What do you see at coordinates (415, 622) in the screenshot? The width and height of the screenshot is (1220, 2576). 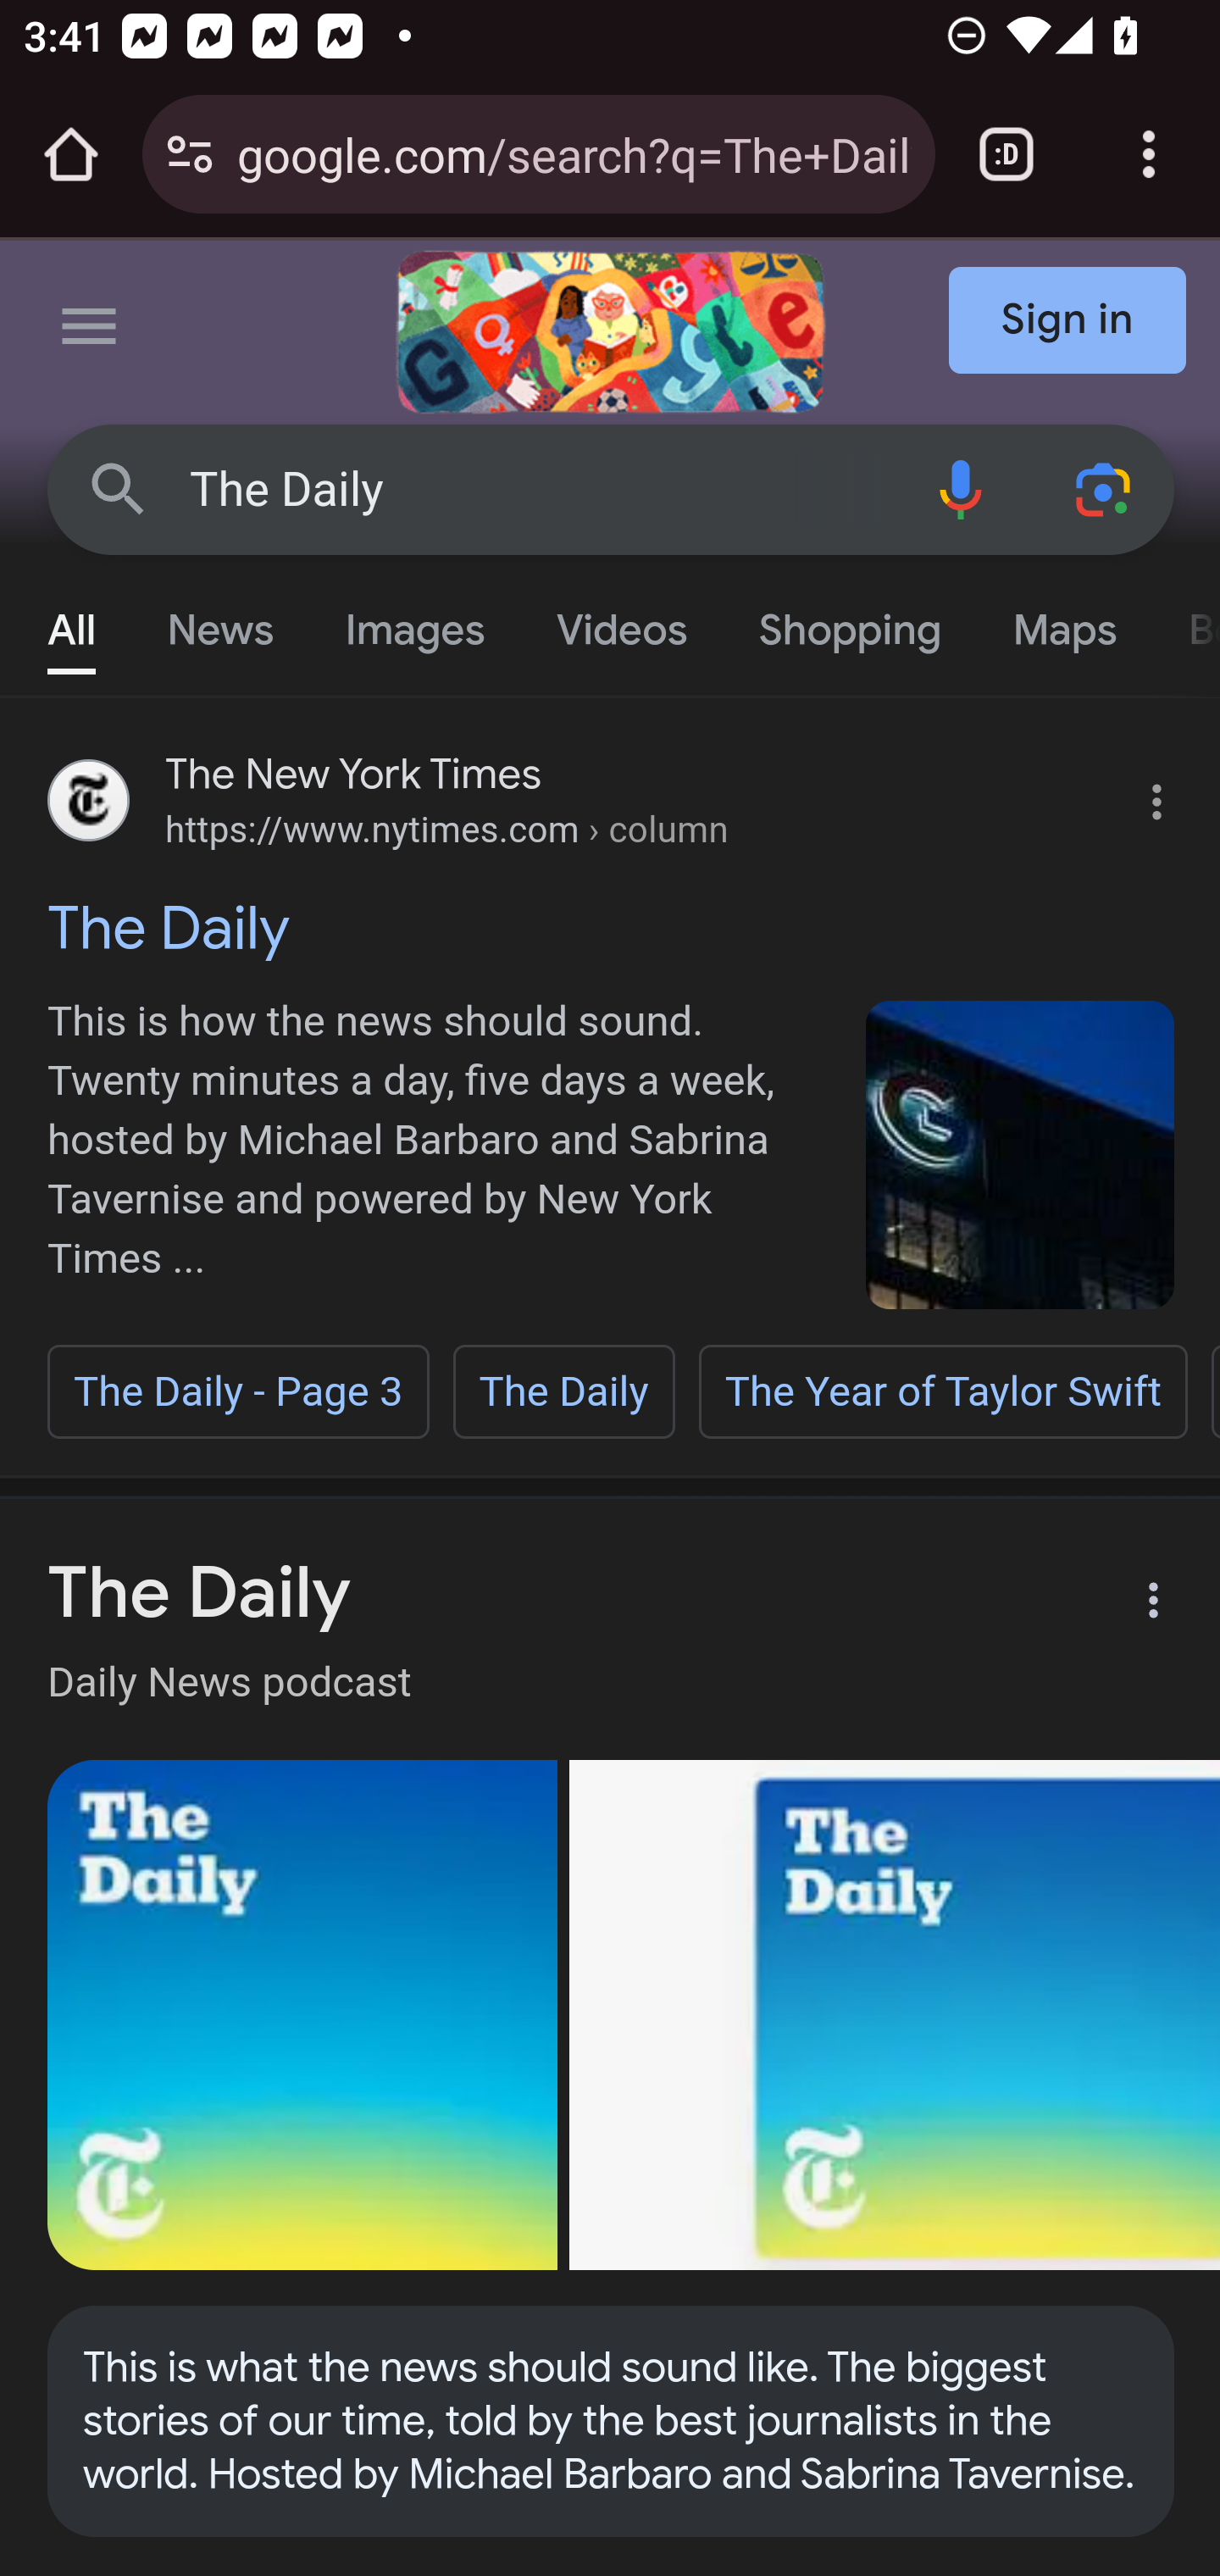 I see `Images` at bounding box center [415, 622].